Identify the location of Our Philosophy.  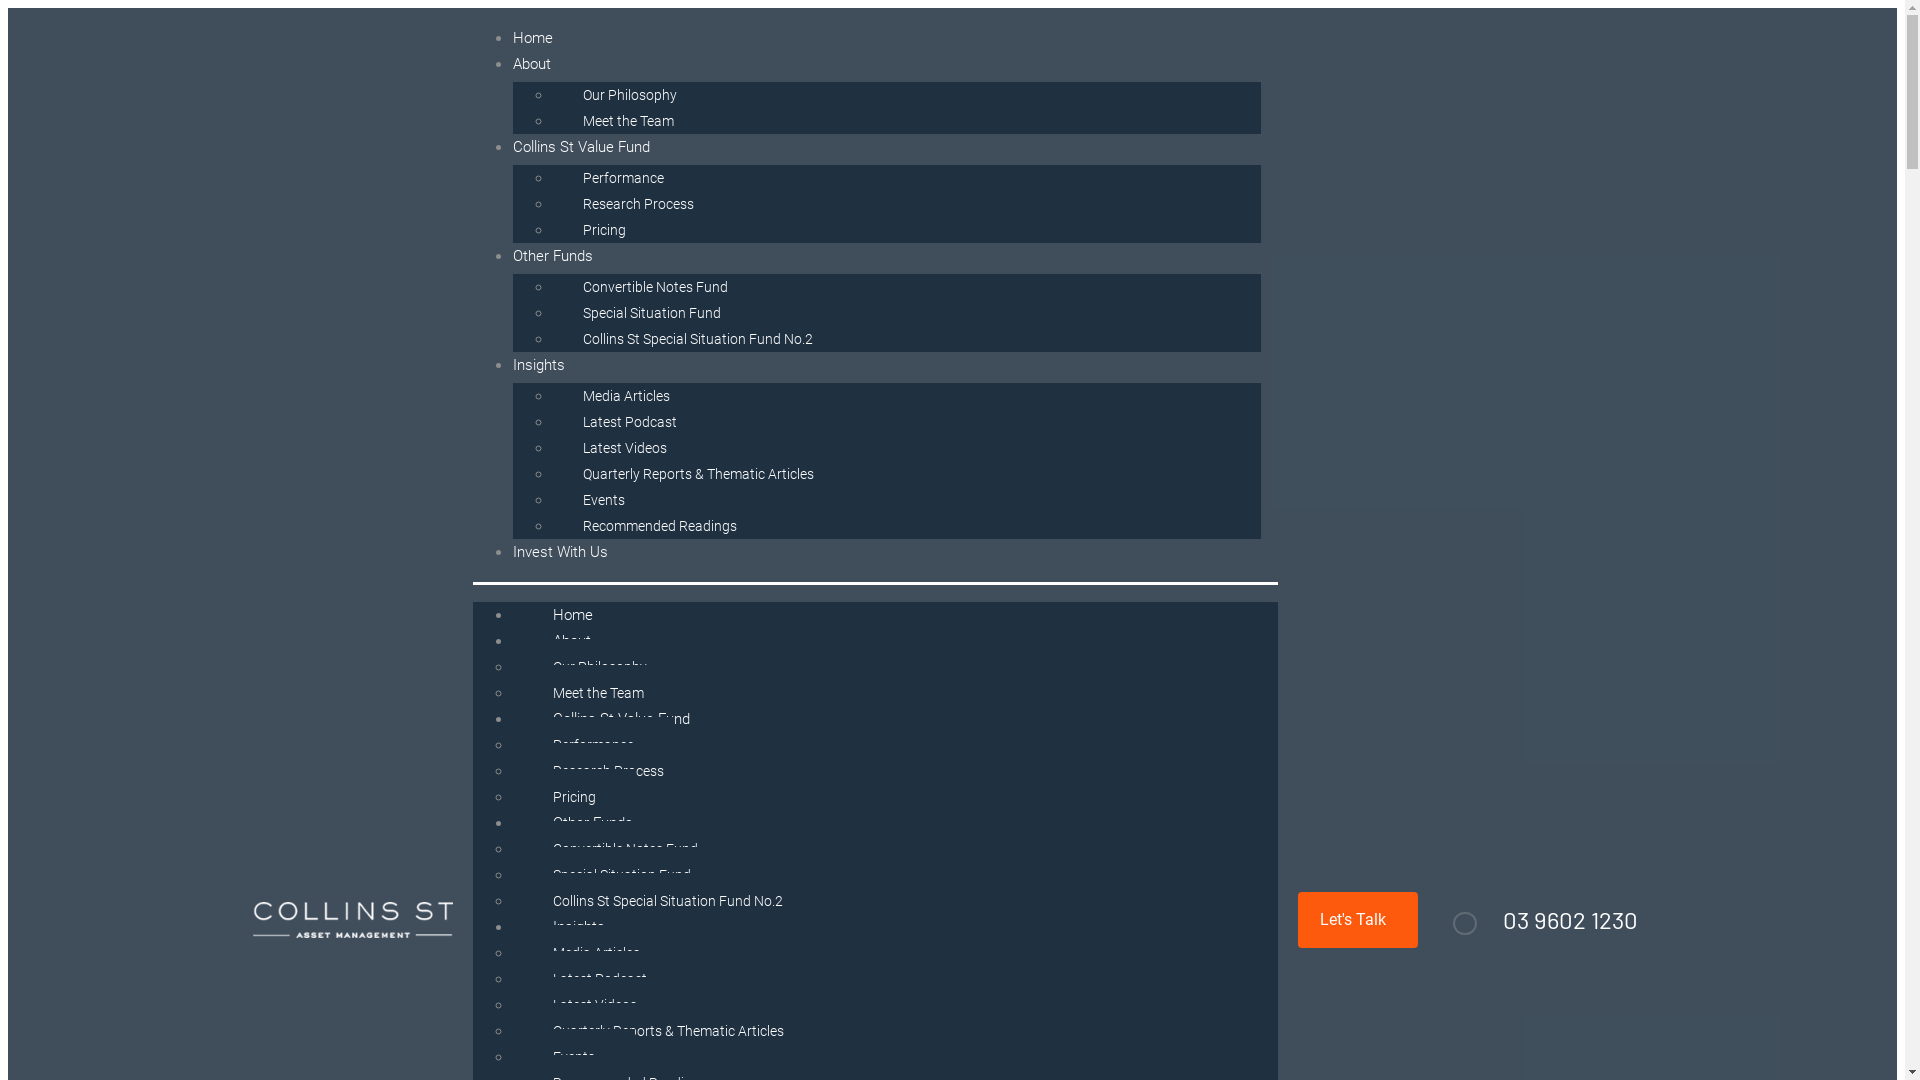
(599, 667).